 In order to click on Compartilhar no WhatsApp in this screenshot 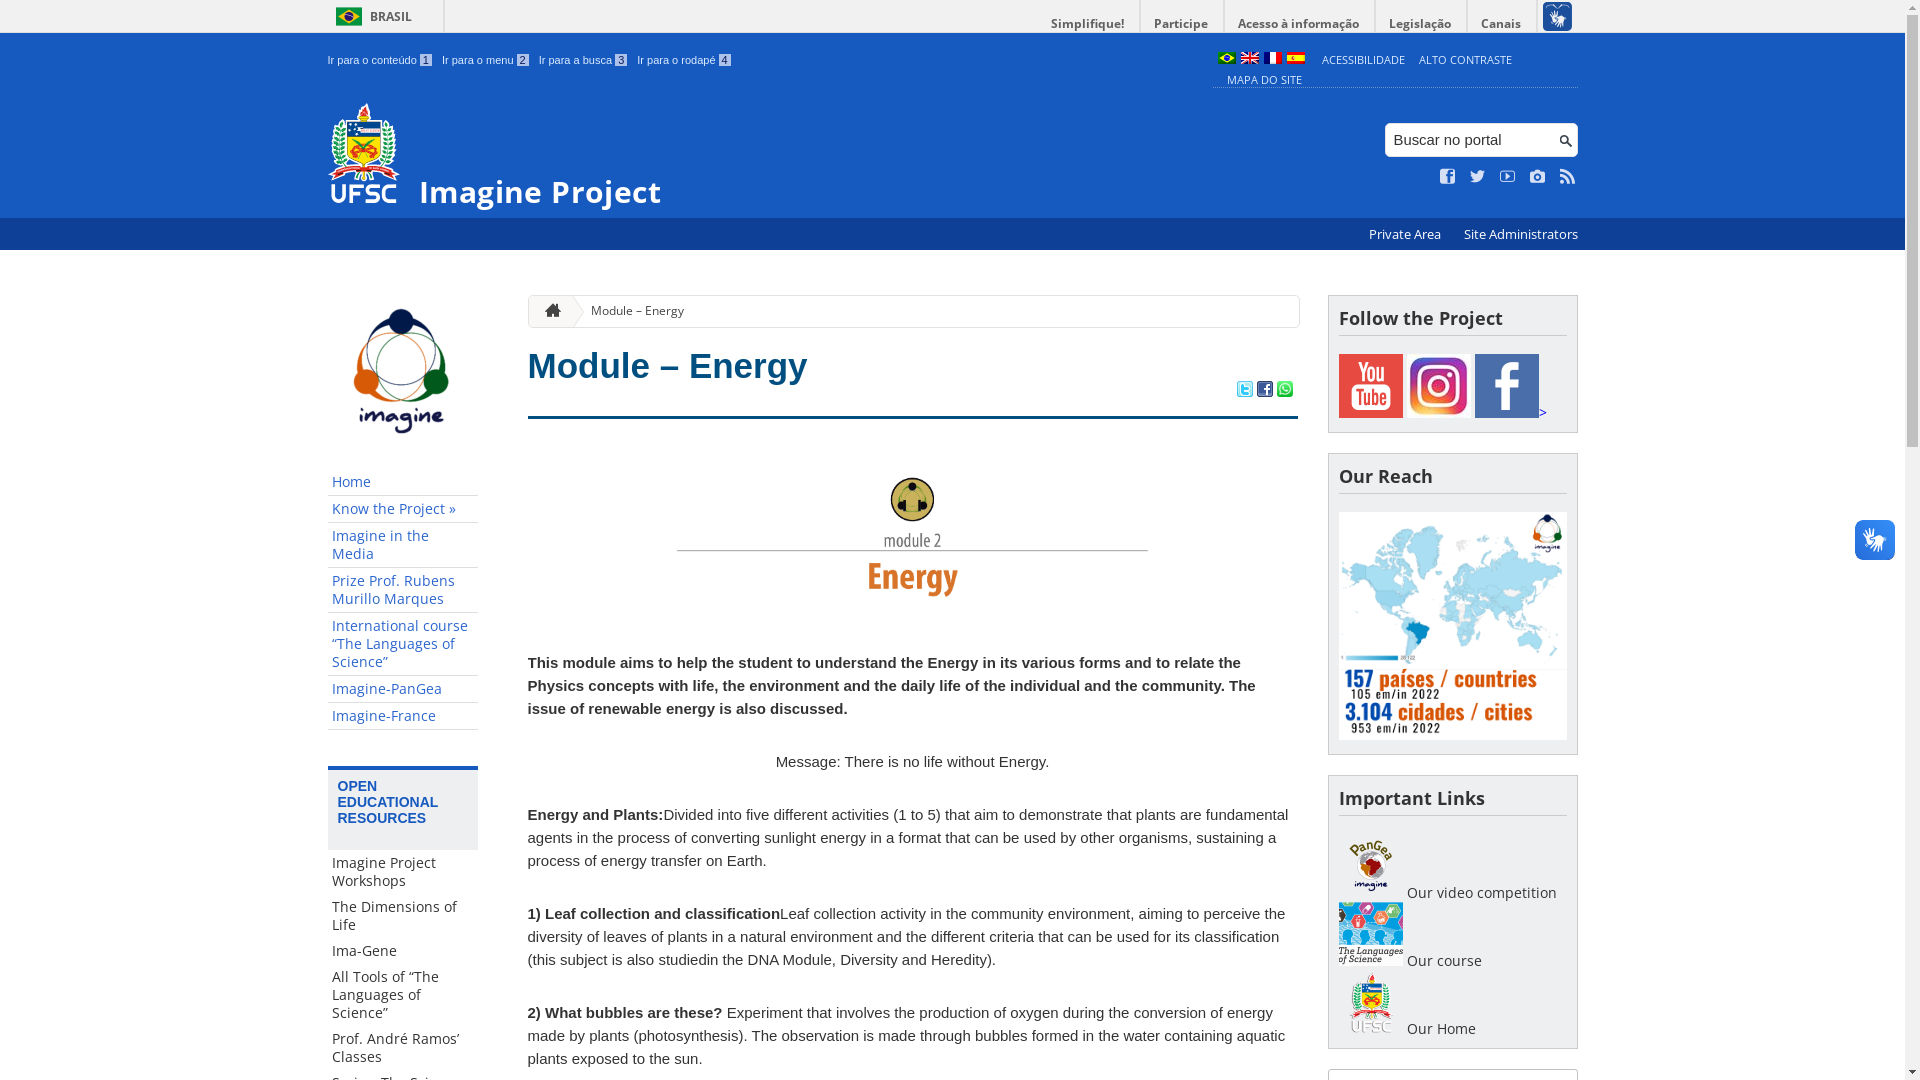, I will do `click(1284, 391)`.